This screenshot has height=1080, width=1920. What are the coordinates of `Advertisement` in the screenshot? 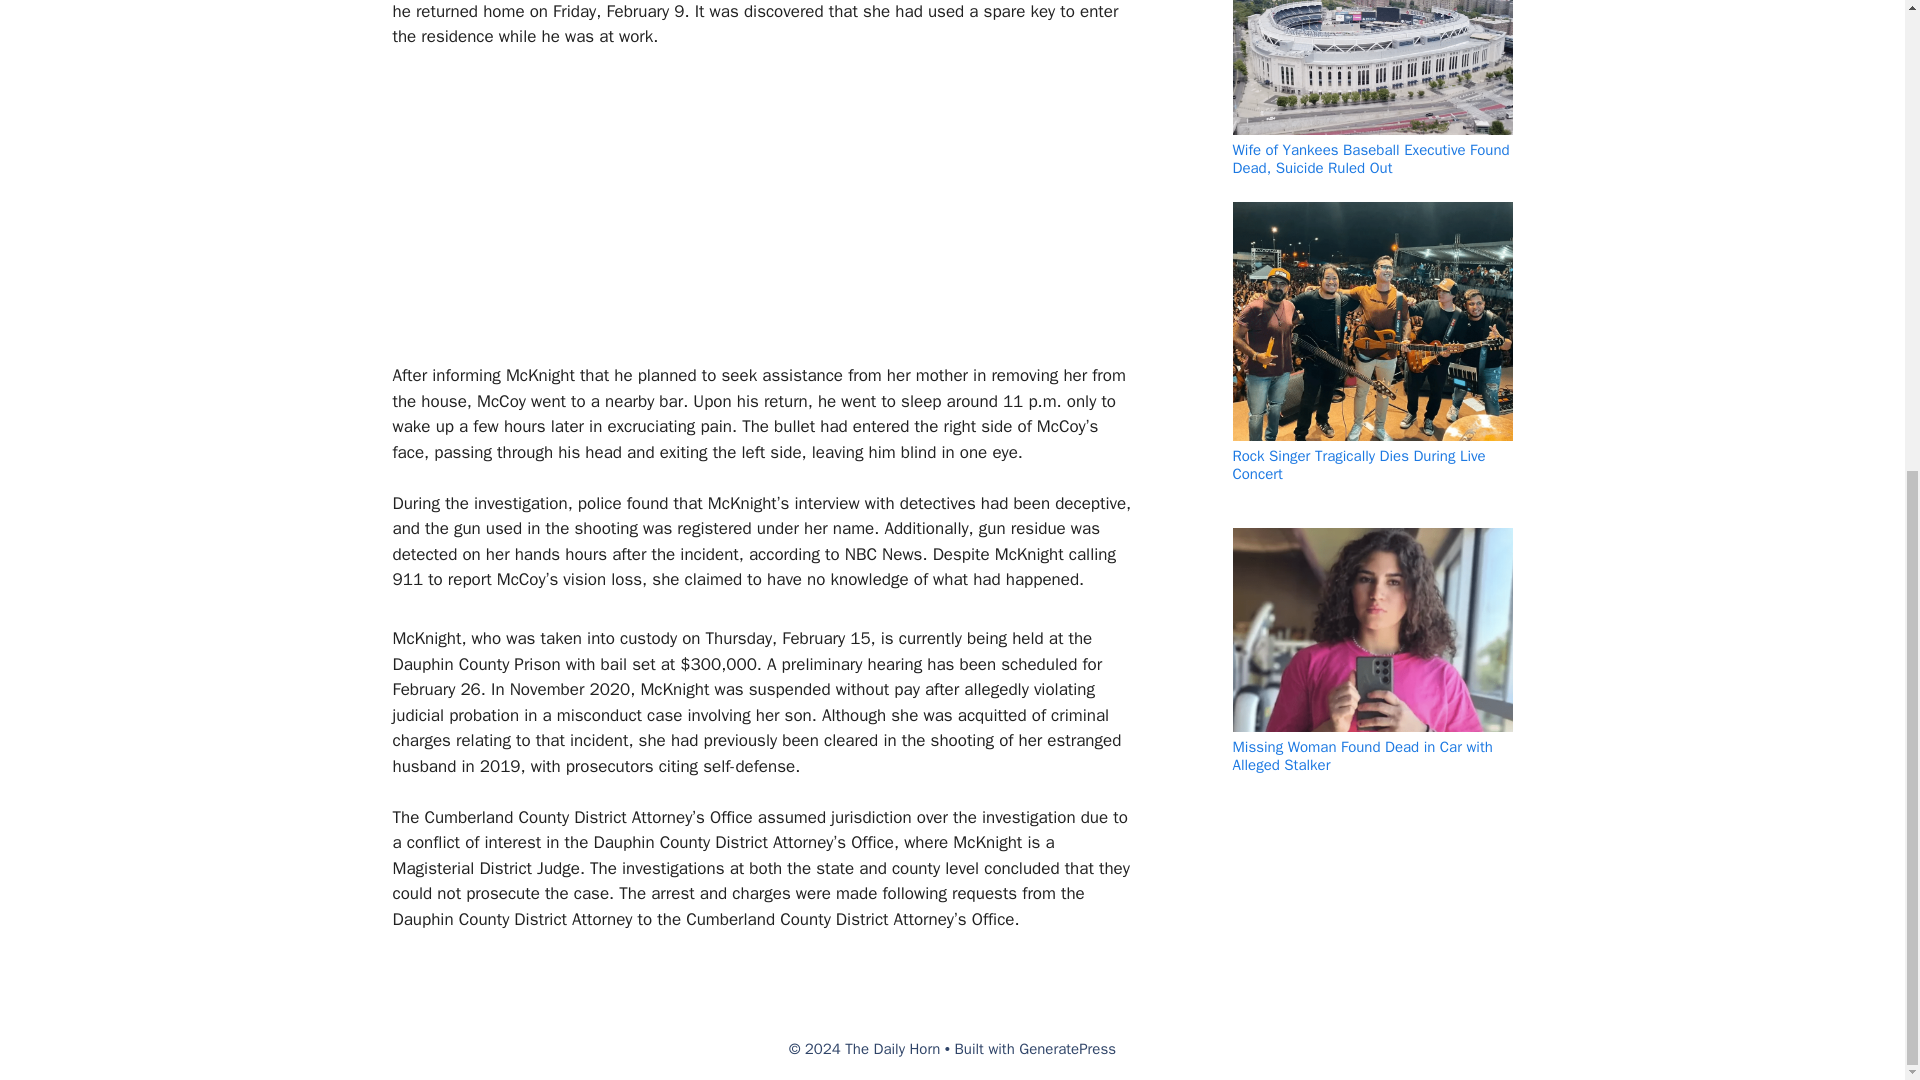 It's located at (751, 214).